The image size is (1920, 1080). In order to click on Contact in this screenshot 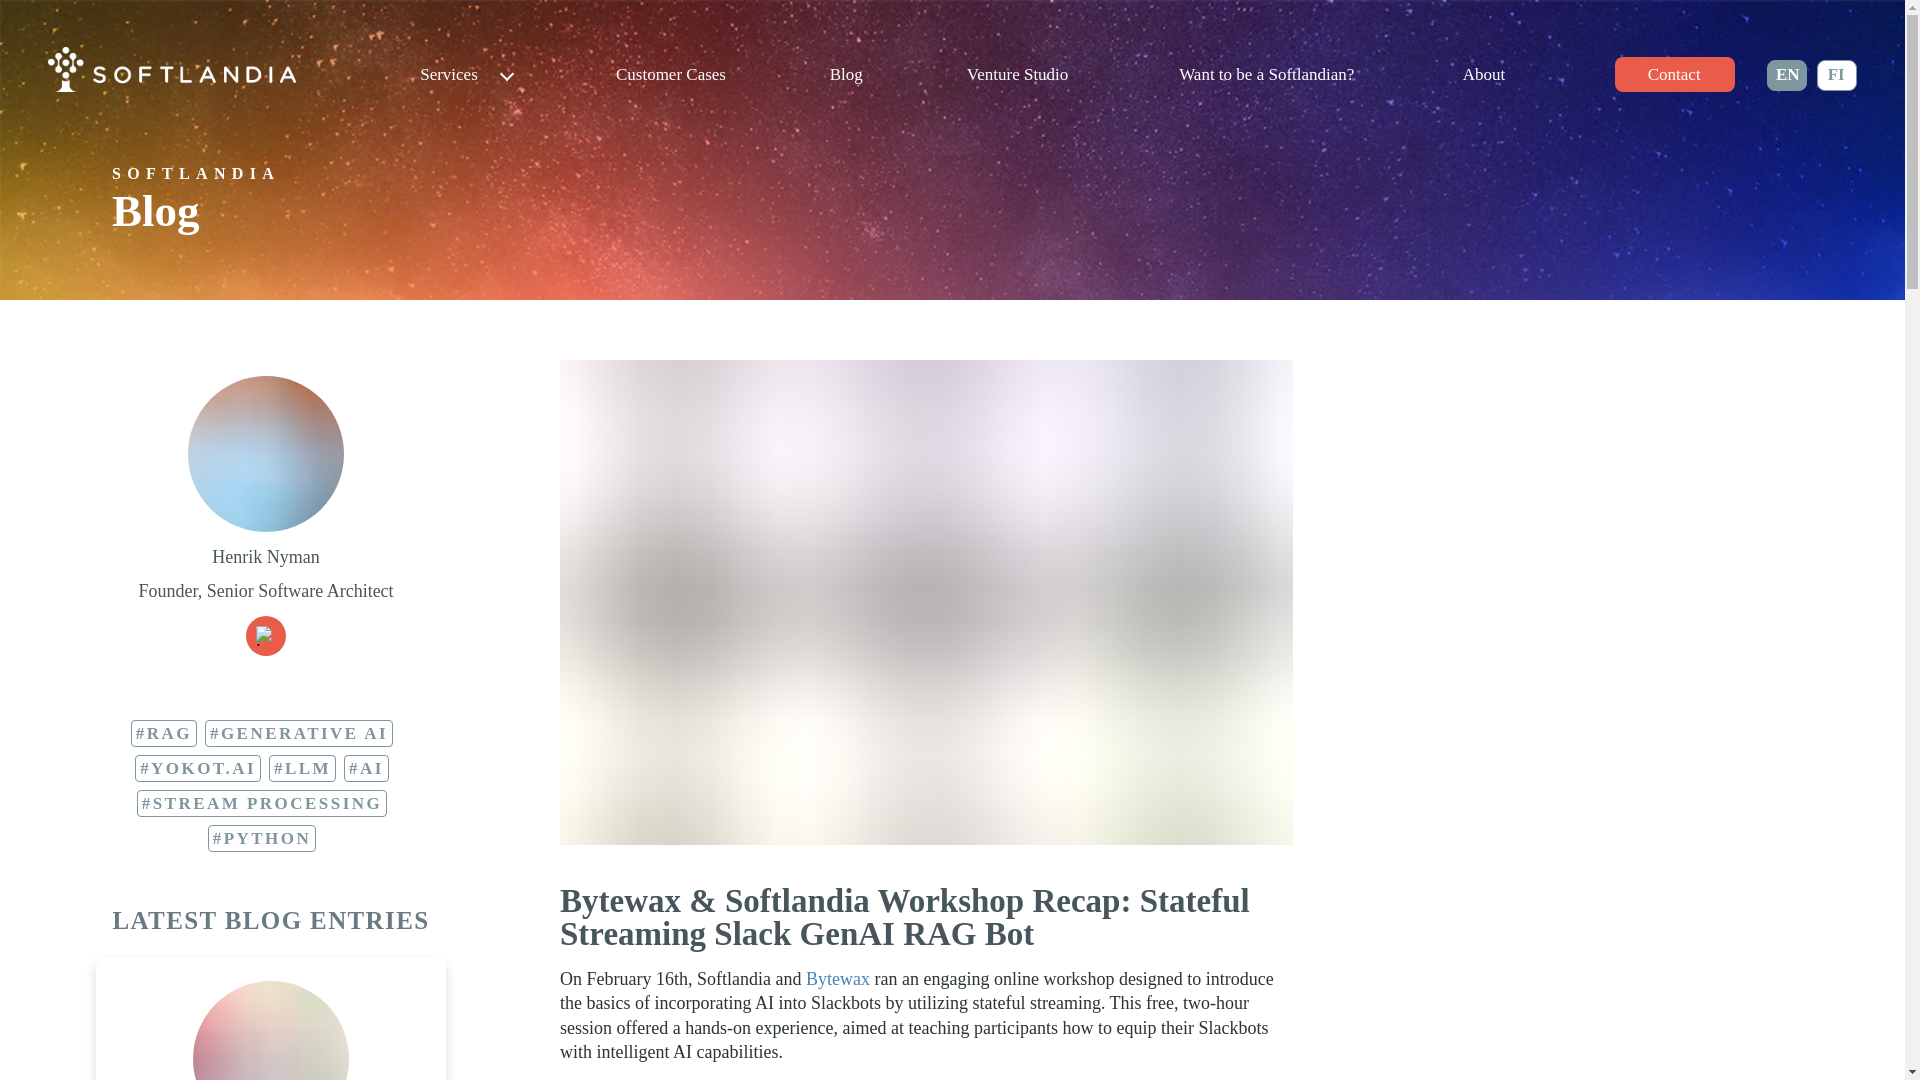, I will do `click(1674, 74)`.